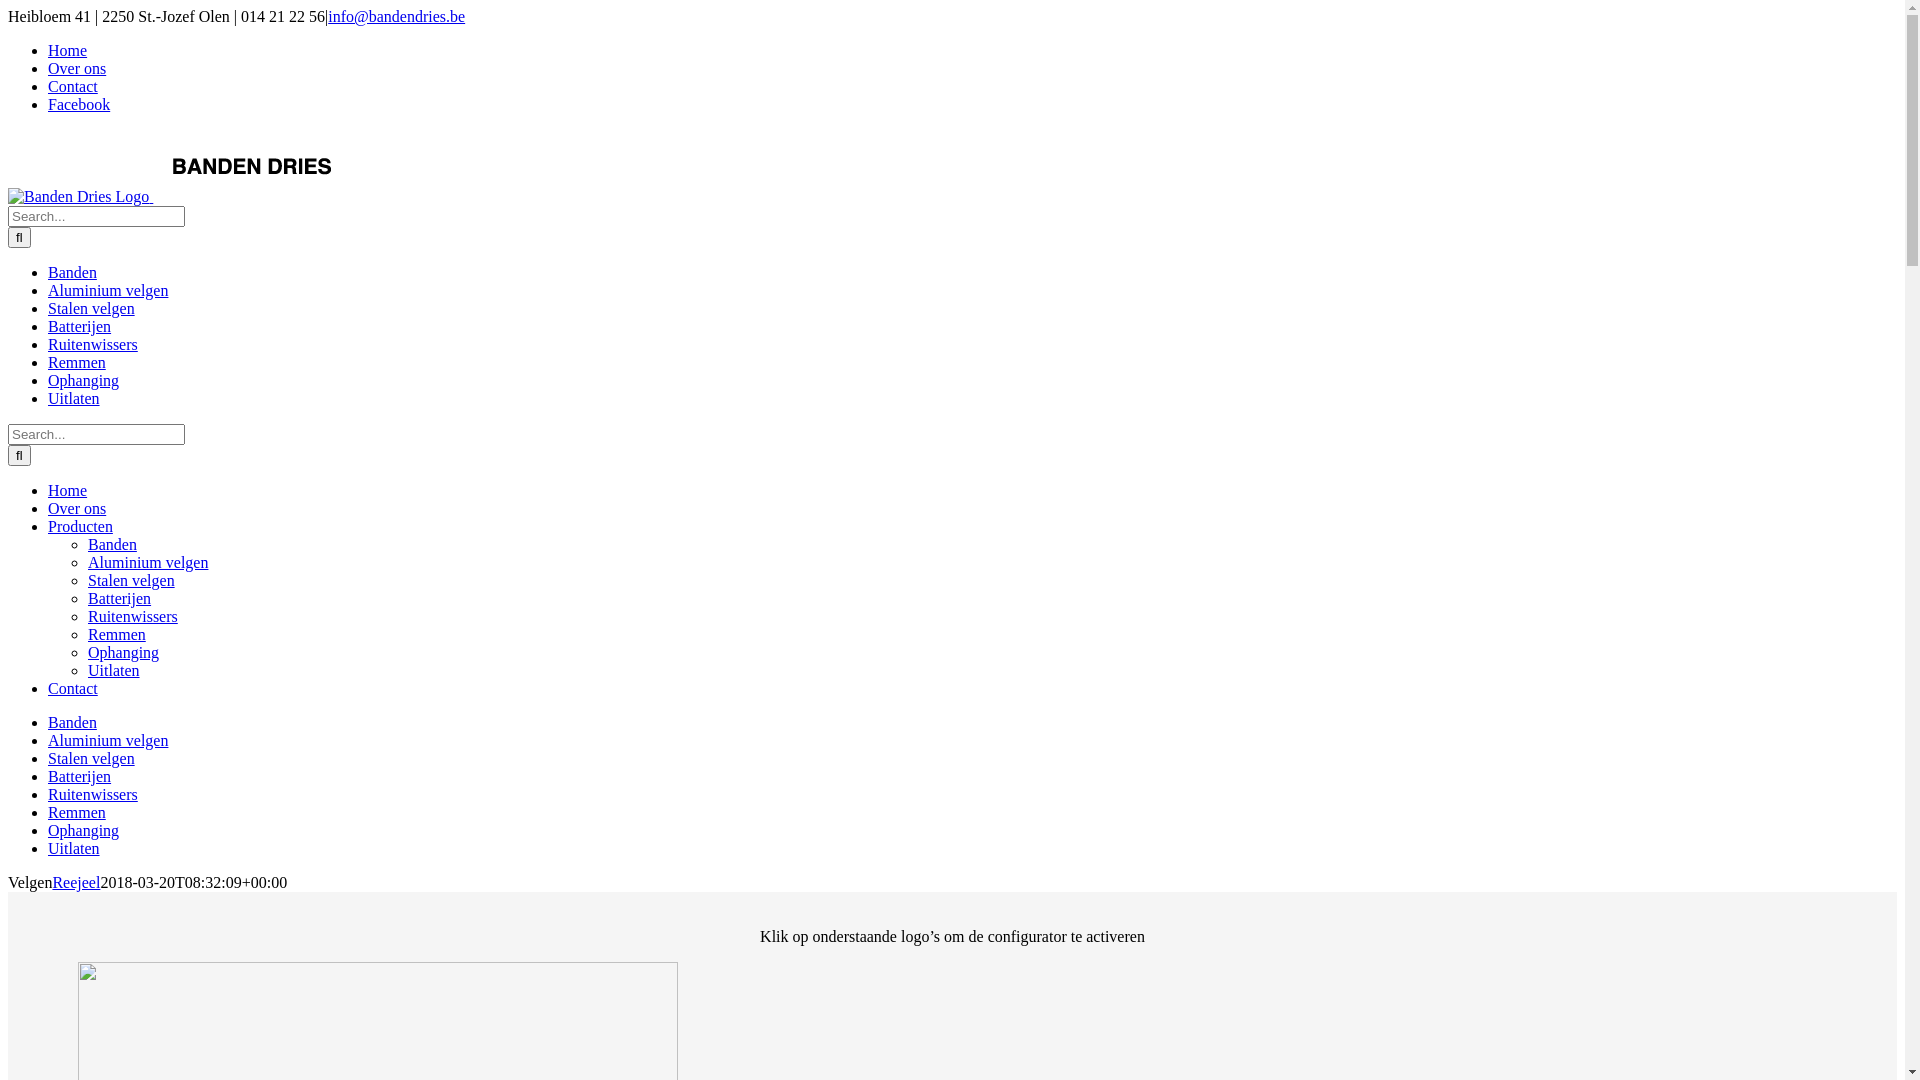 This screenshot has height=1080, width=1920. I want to click on Ophanging, so click(84, 830).